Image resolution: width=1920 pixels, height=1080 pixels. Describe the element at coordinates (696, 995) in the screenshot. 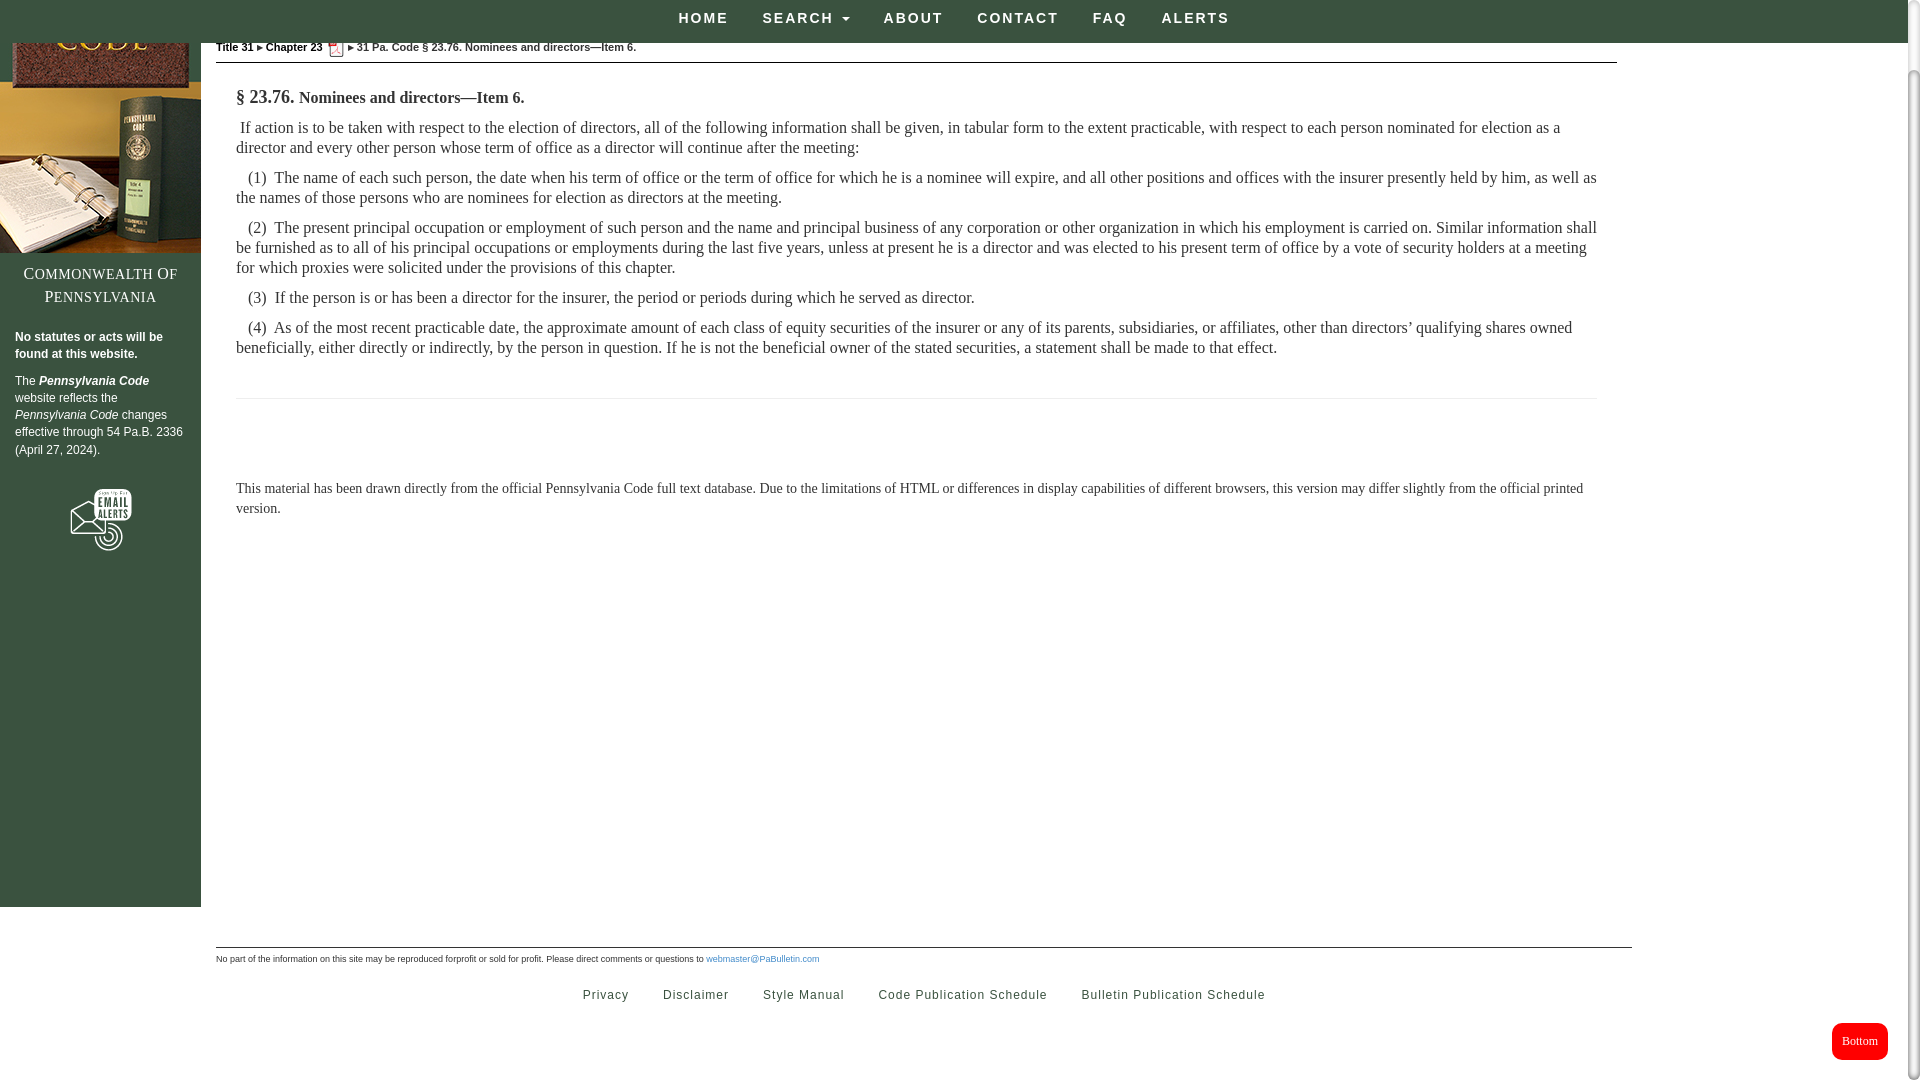

I see `Disclaimer` at that location.